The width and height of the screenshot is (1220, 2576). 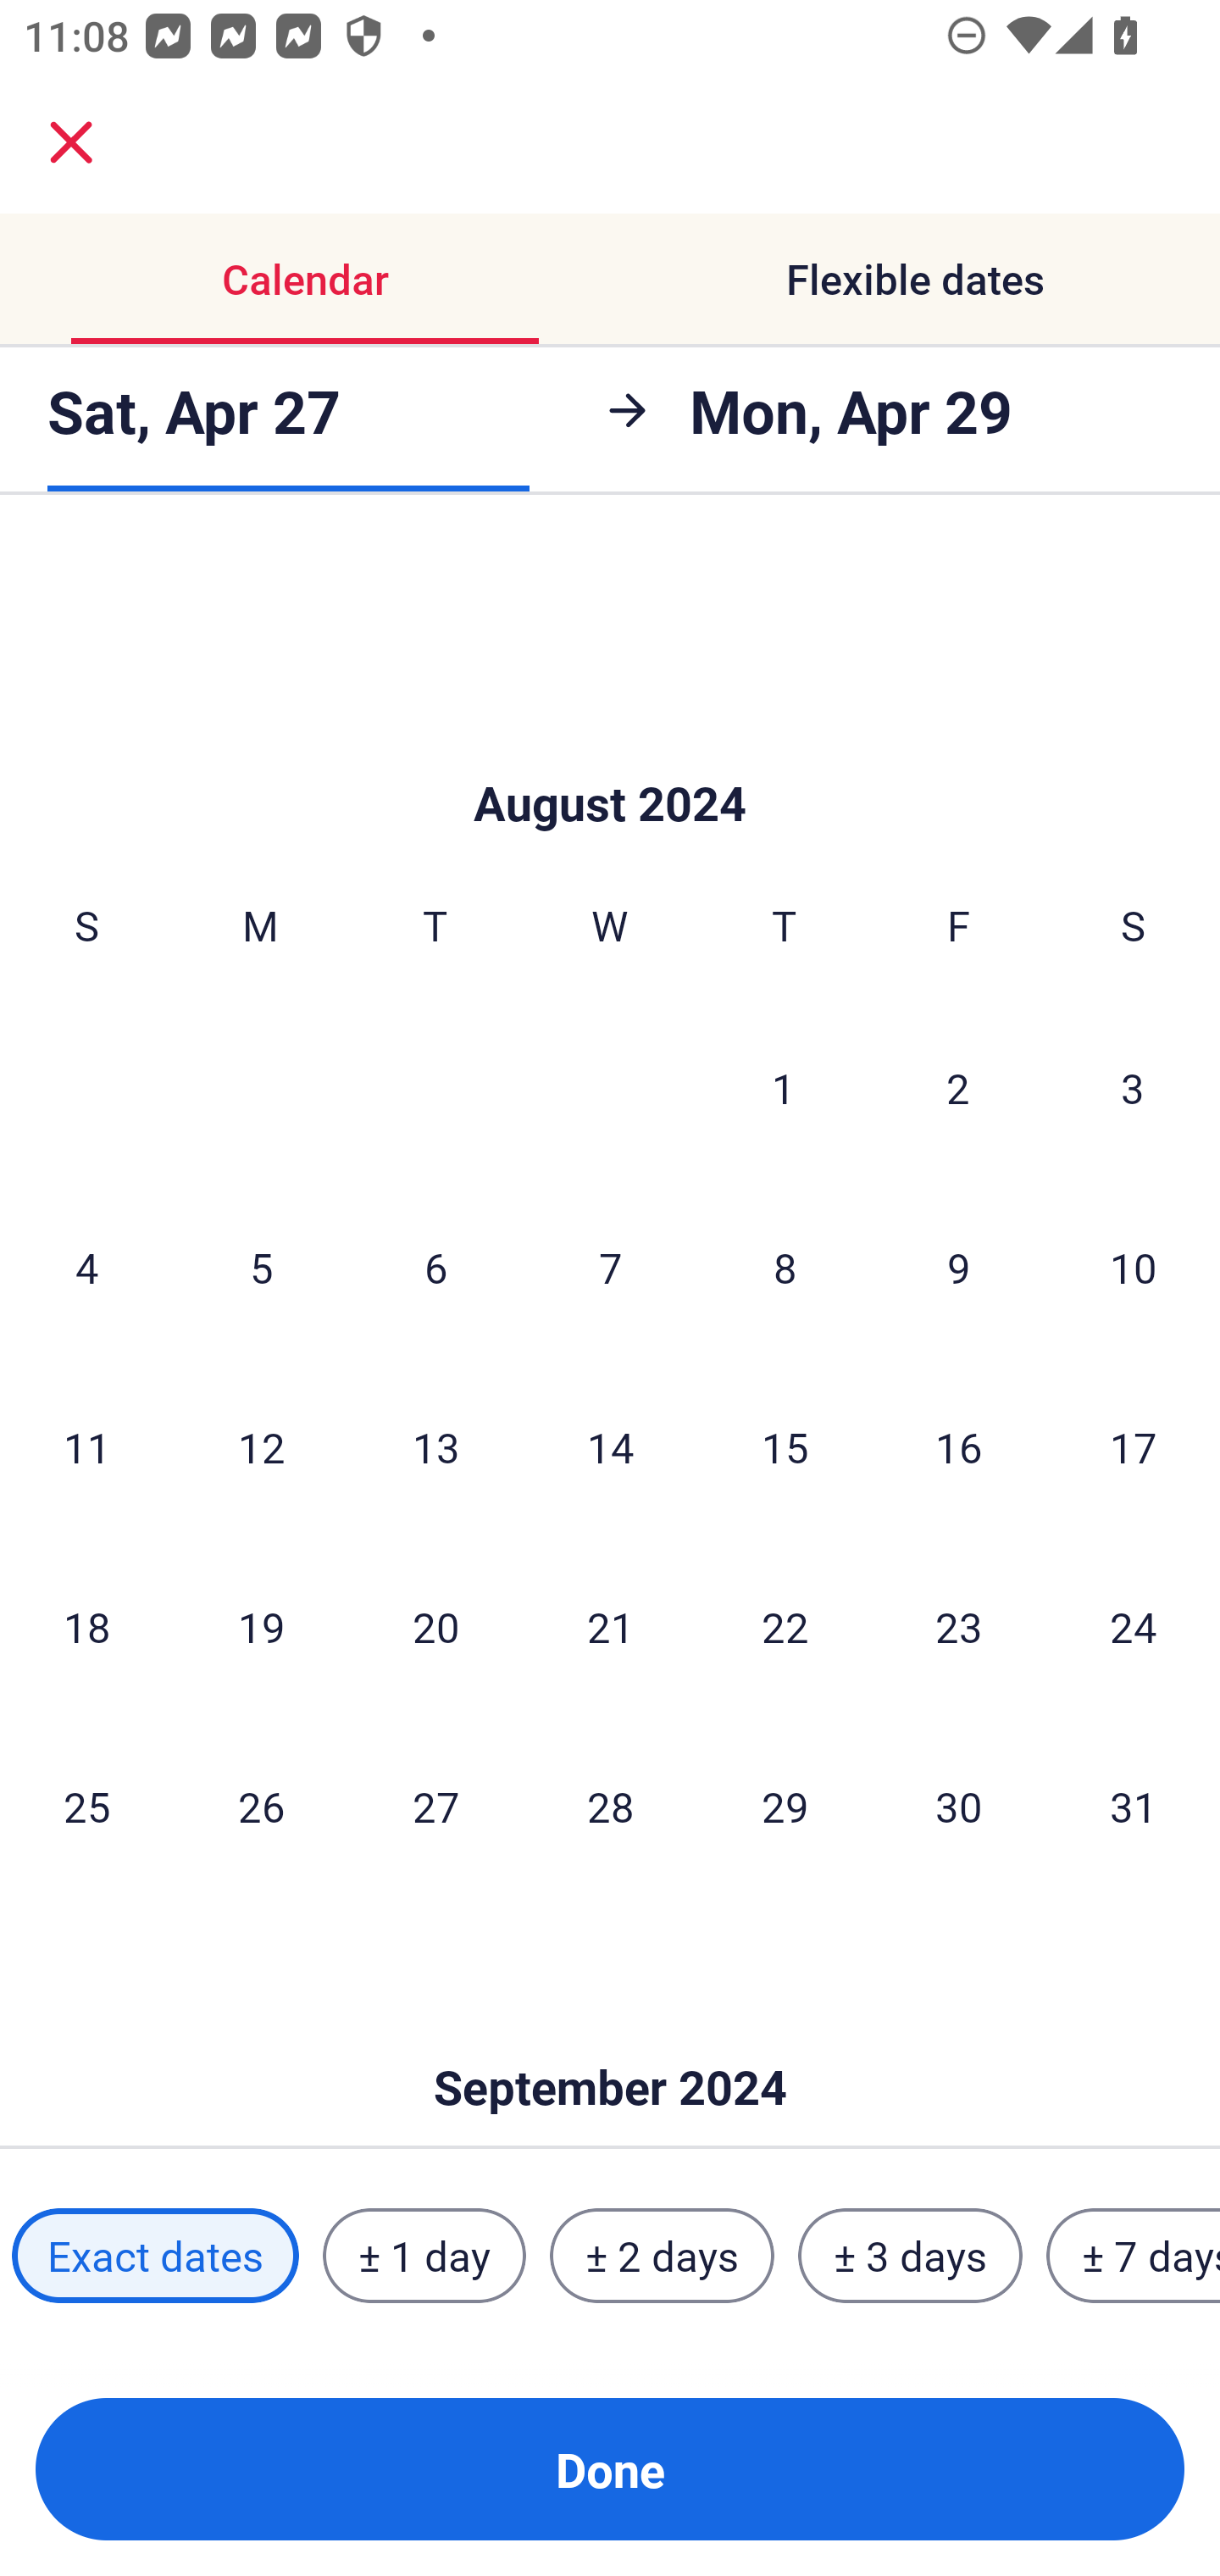 I want to click on 26 Monday, August 26, 2024, so click(x=261, y=1805).